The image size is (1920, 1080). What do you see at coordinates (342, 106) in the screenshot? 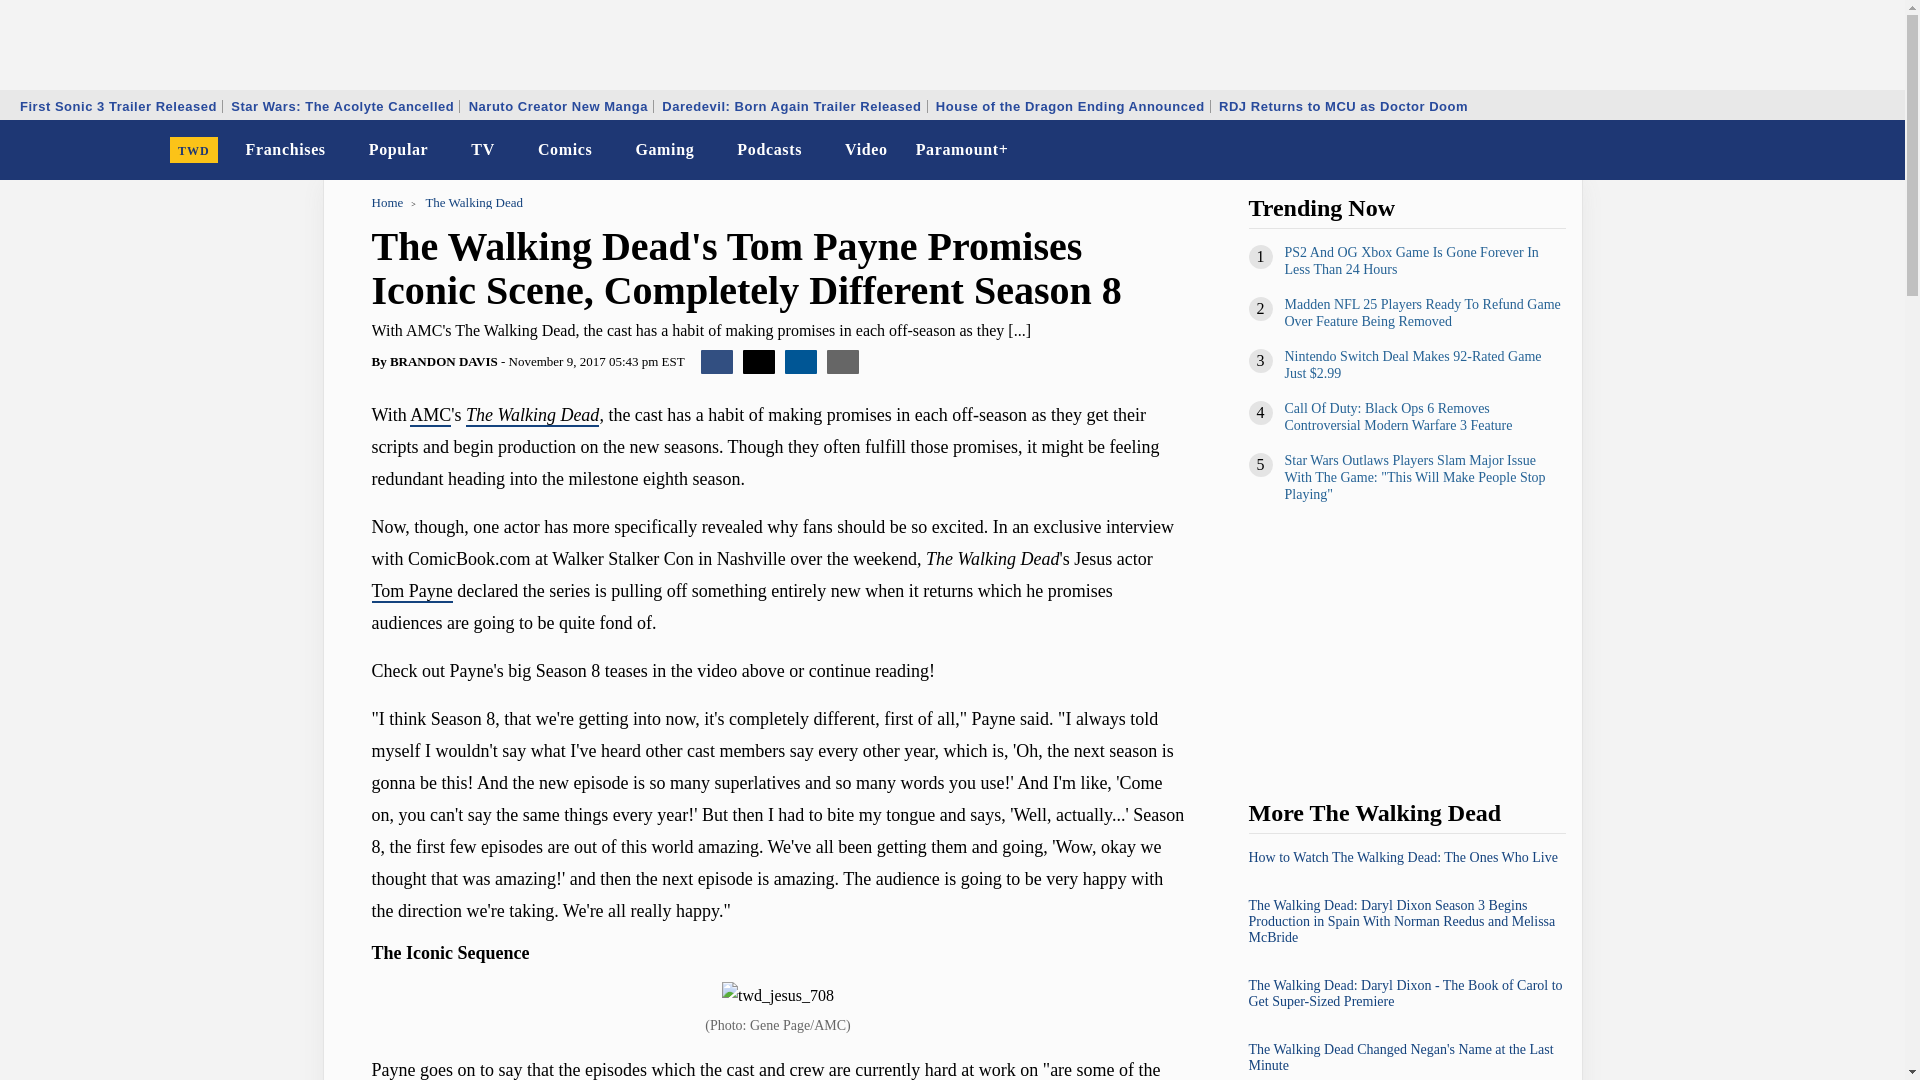
I see `Star Wars: The Acolyte Cancelled` at bounding box center [342, 106].